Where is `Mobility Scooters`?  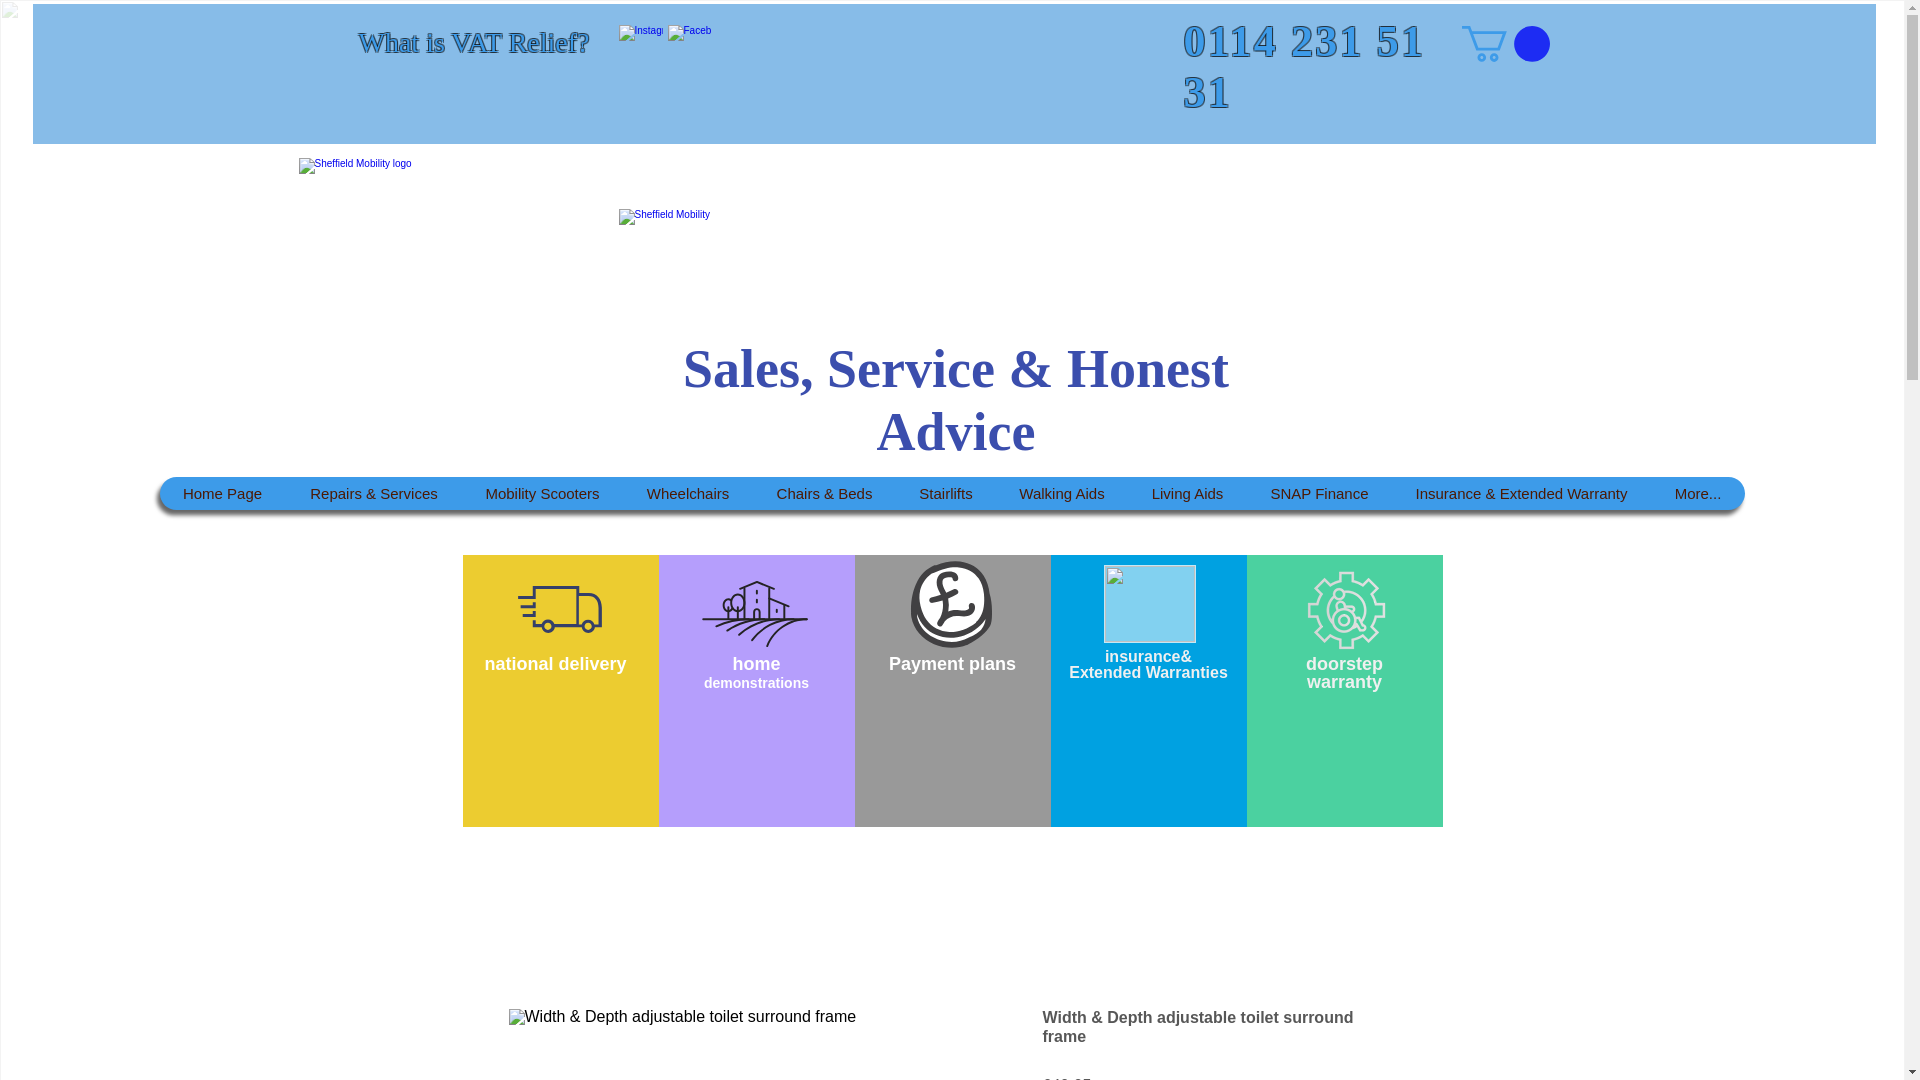 Mobility Scooters is located at coordinates (542, 493).